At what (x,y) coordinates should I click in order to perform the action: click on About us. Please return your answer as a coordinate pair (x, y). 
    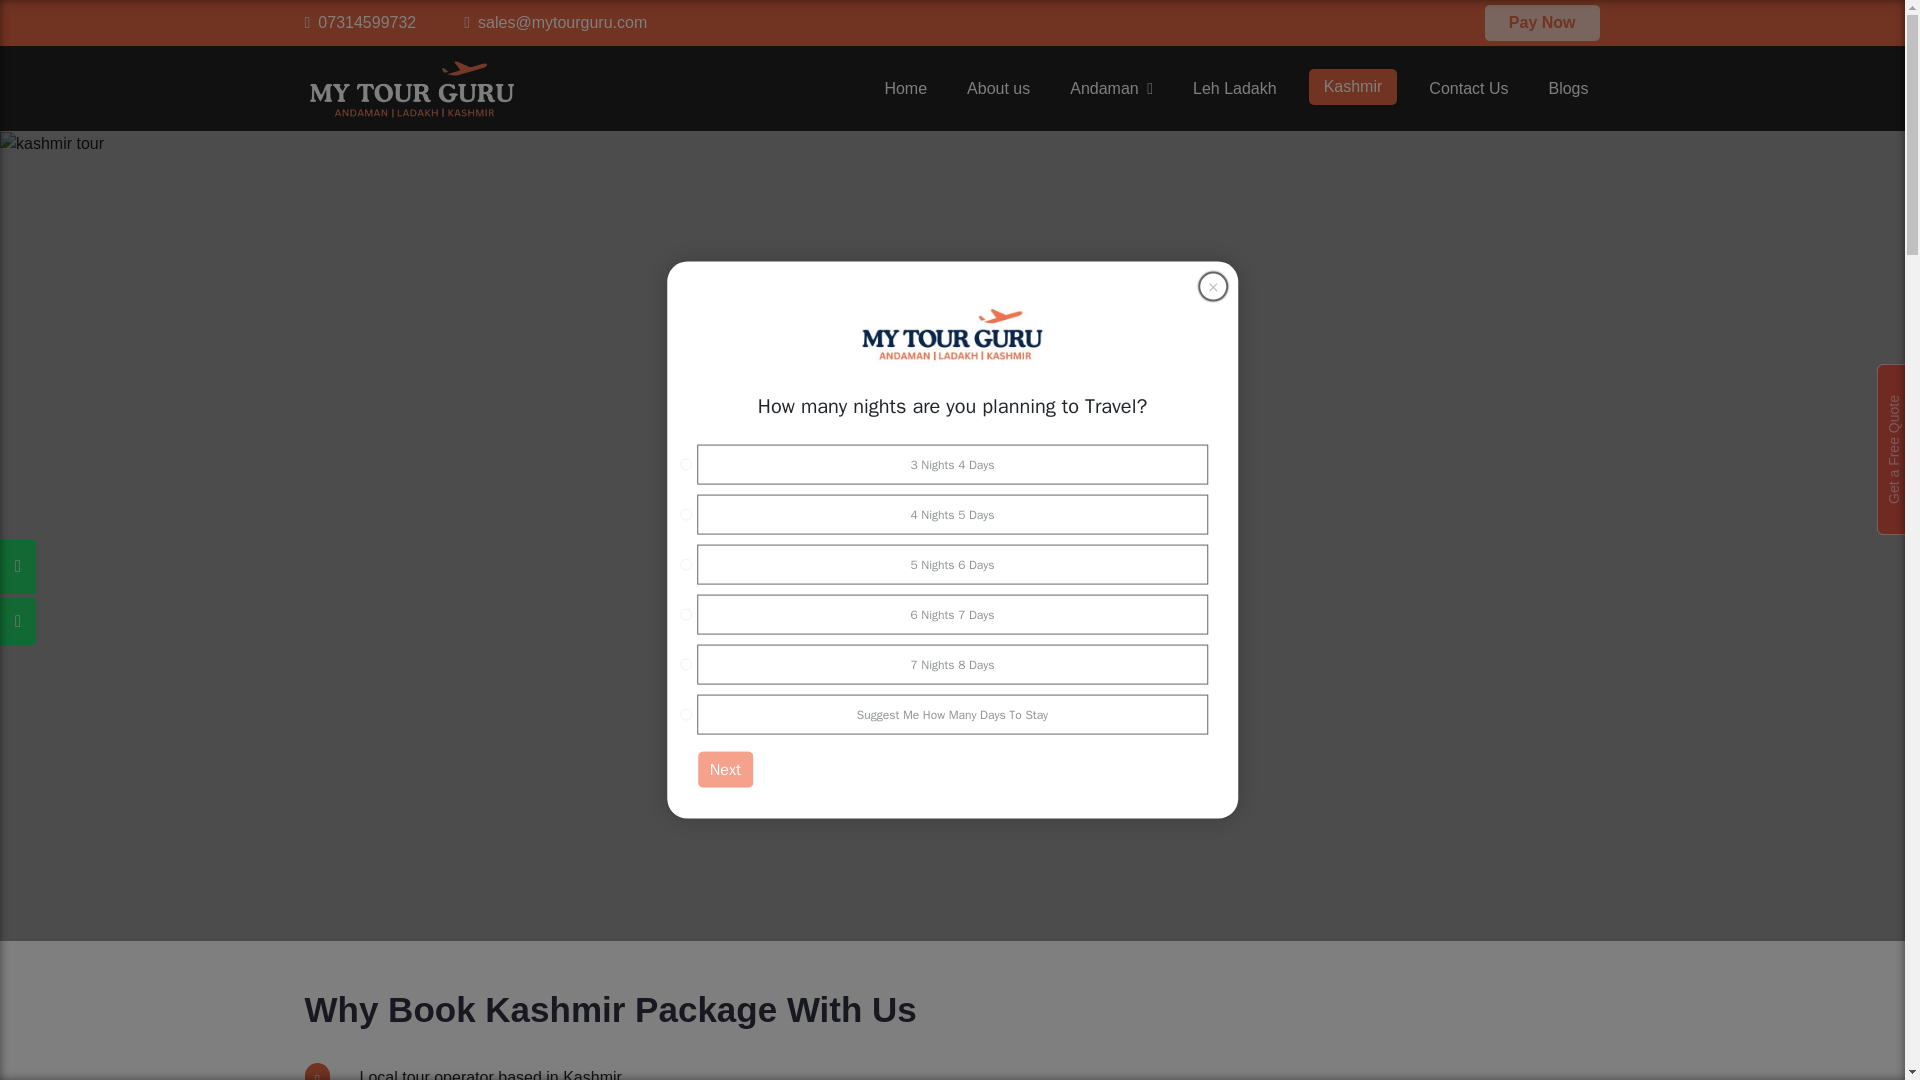
    Looking at the image, I should click on (998, 89).